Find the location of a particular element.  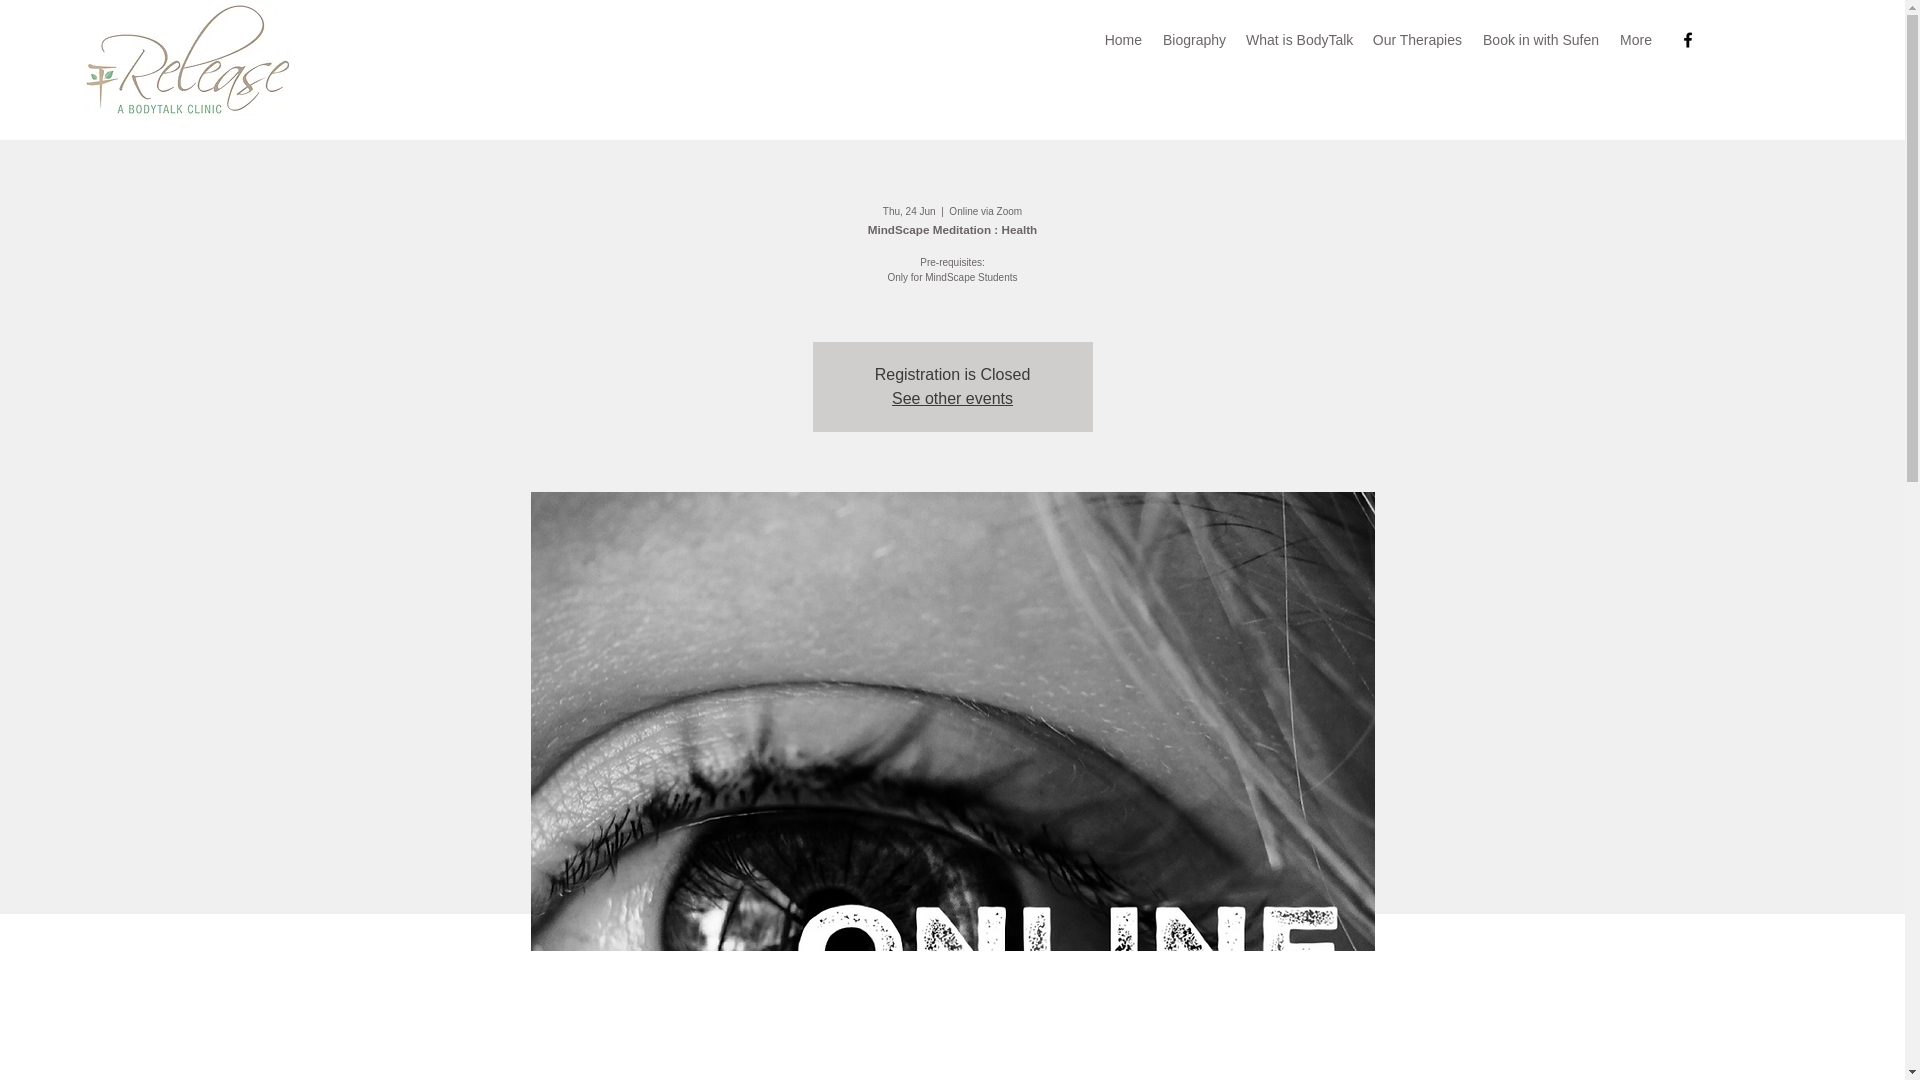

Biography is located at coordinates (1194, 40).